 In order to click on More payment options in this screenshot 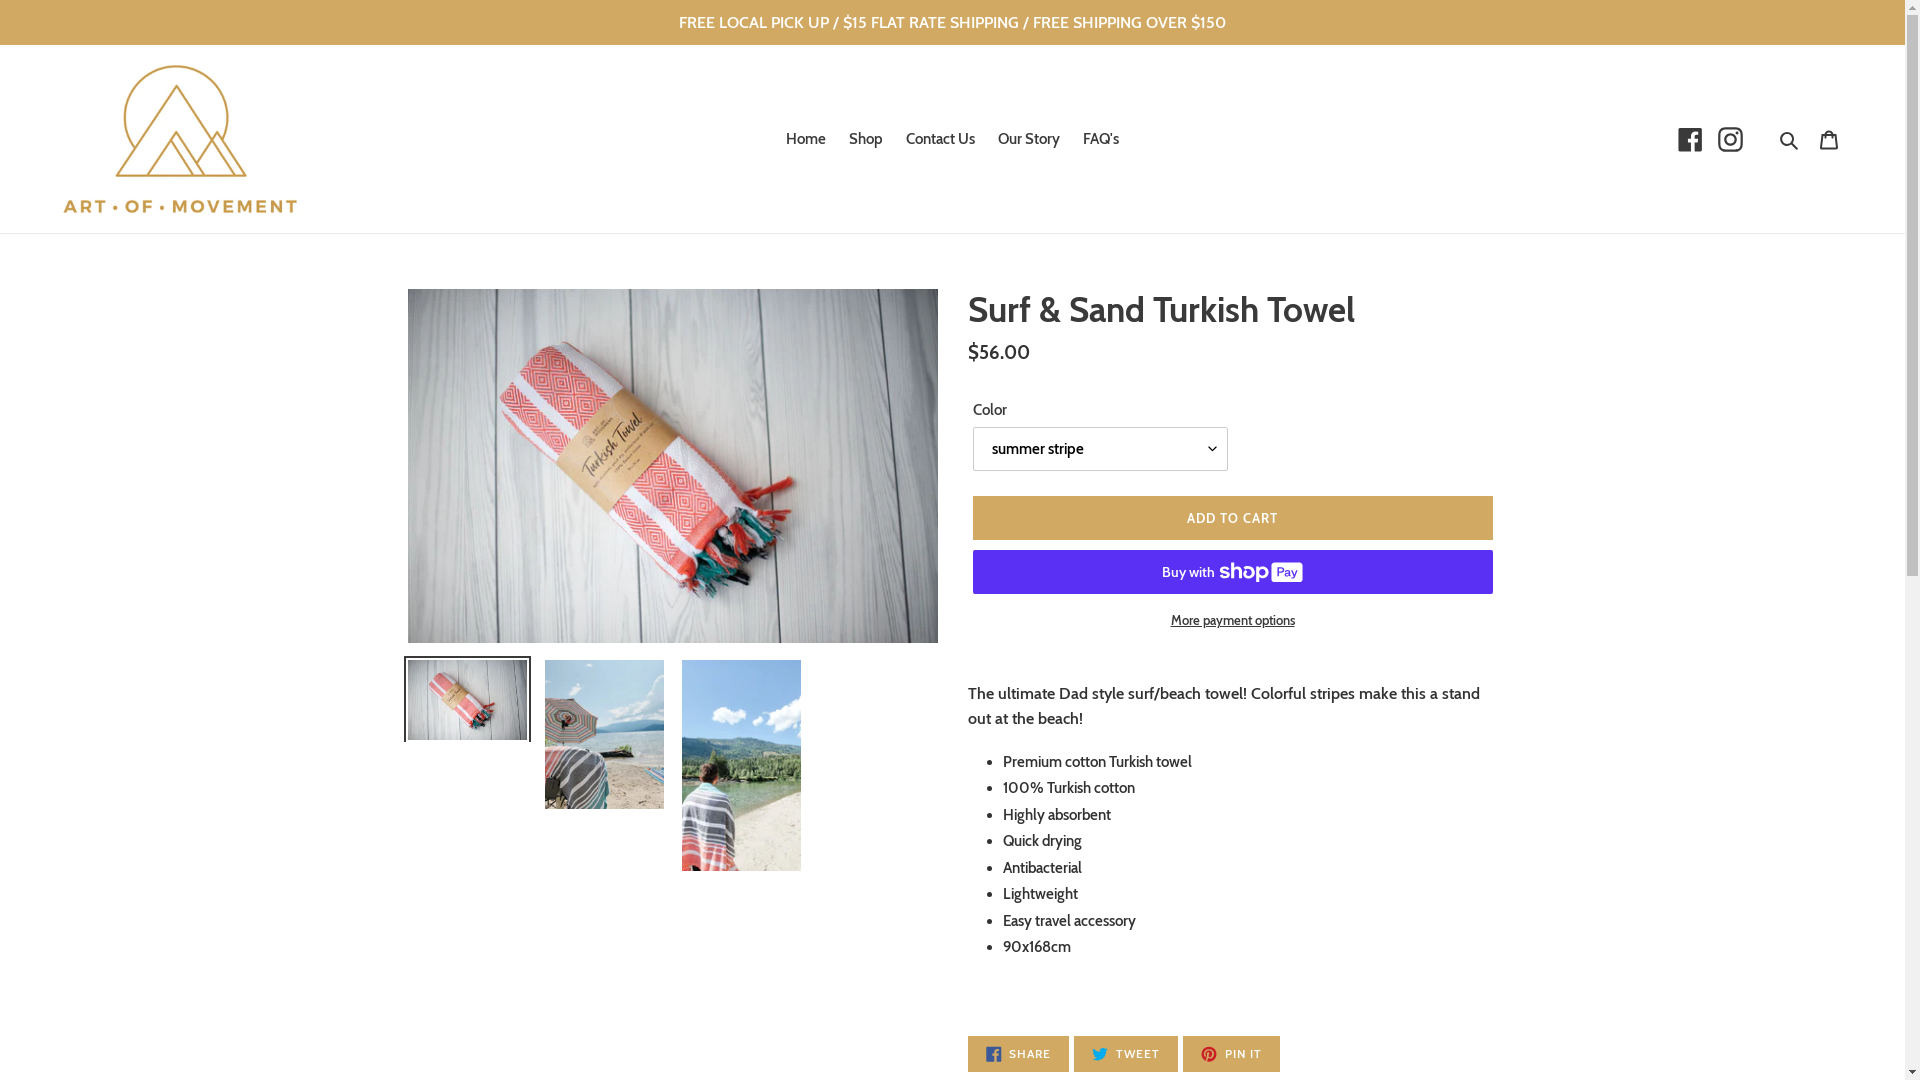, I will do `click(1232, 621)`.